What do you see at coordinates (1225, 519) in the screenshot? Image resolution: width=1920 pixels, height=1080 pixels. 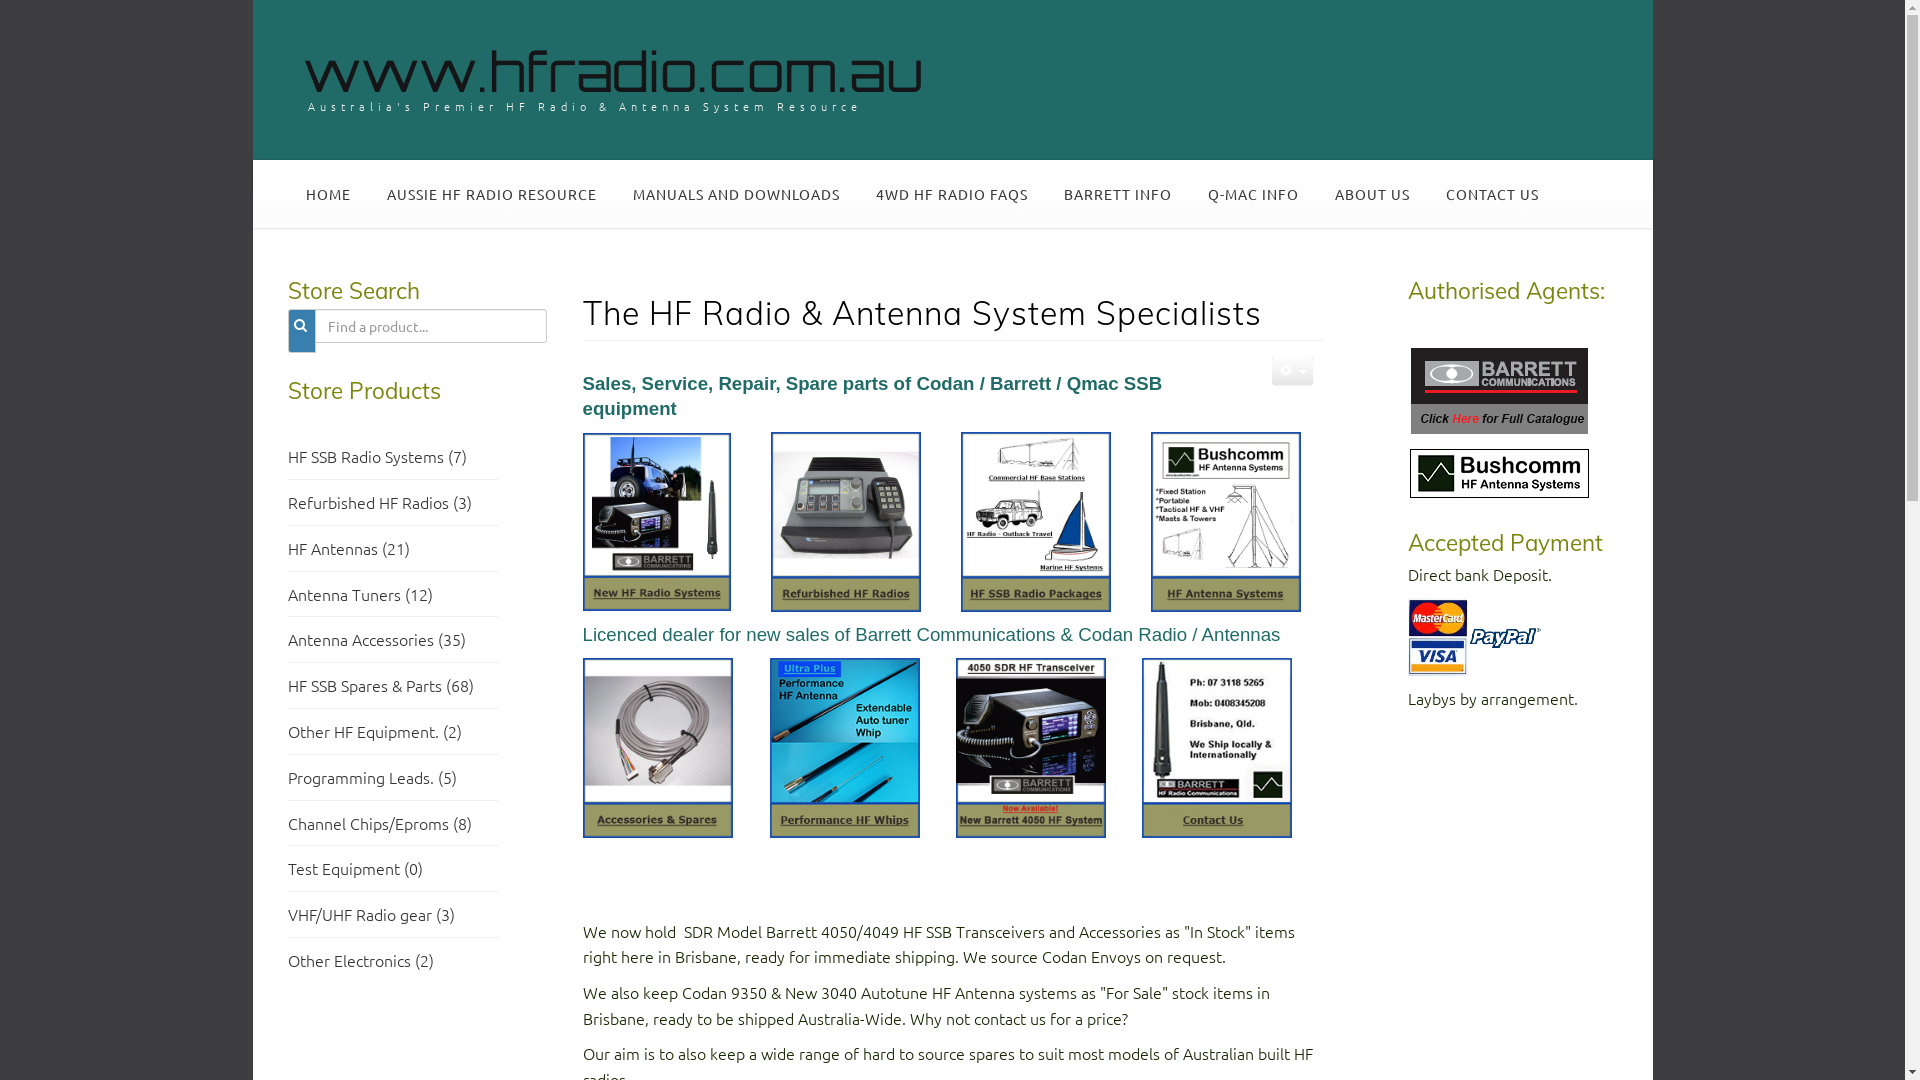 I see `Bushcomm Australia HF Antenna Systems` at bounding box center [1225, 519].